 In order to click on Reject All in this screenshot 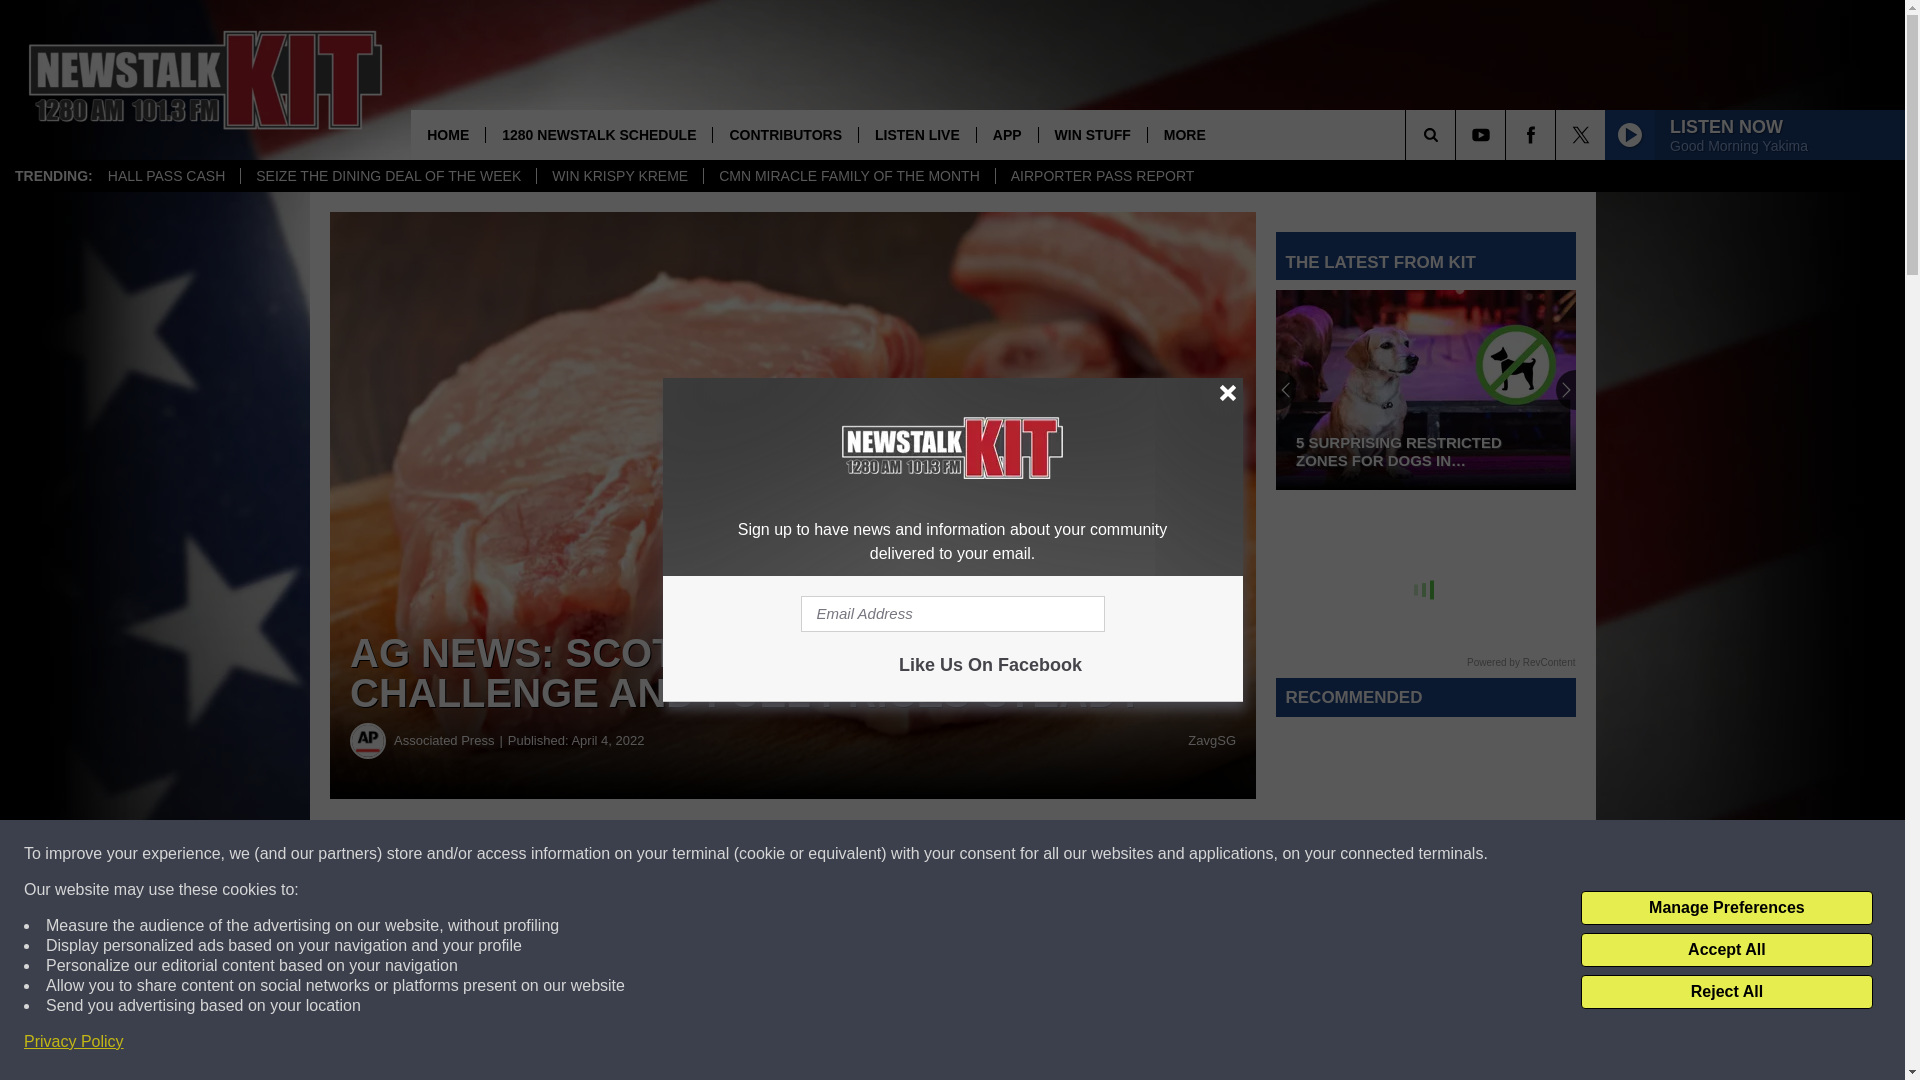, I will do `click(1726, 992)`.